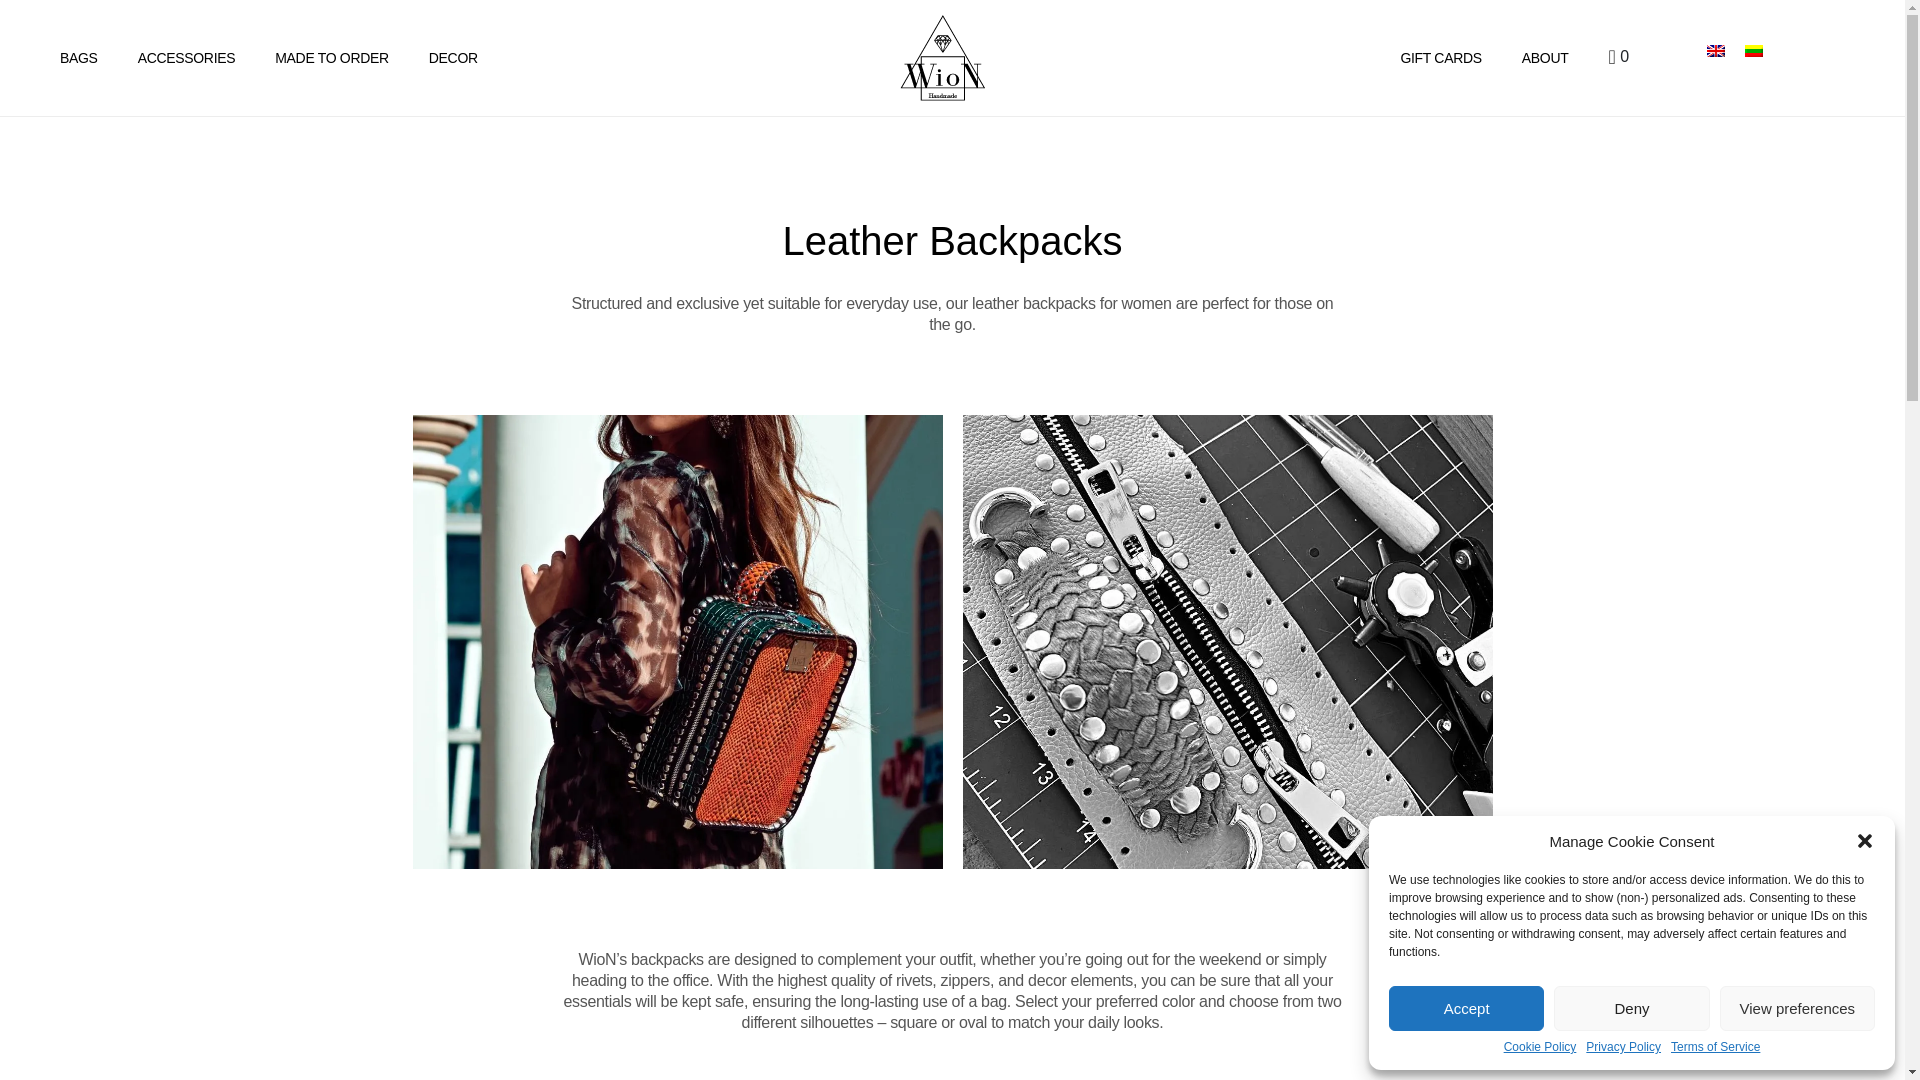 This screenshot has height=1080, width=1920. I want to click on Privacy Policy, so click(1622, 1048).